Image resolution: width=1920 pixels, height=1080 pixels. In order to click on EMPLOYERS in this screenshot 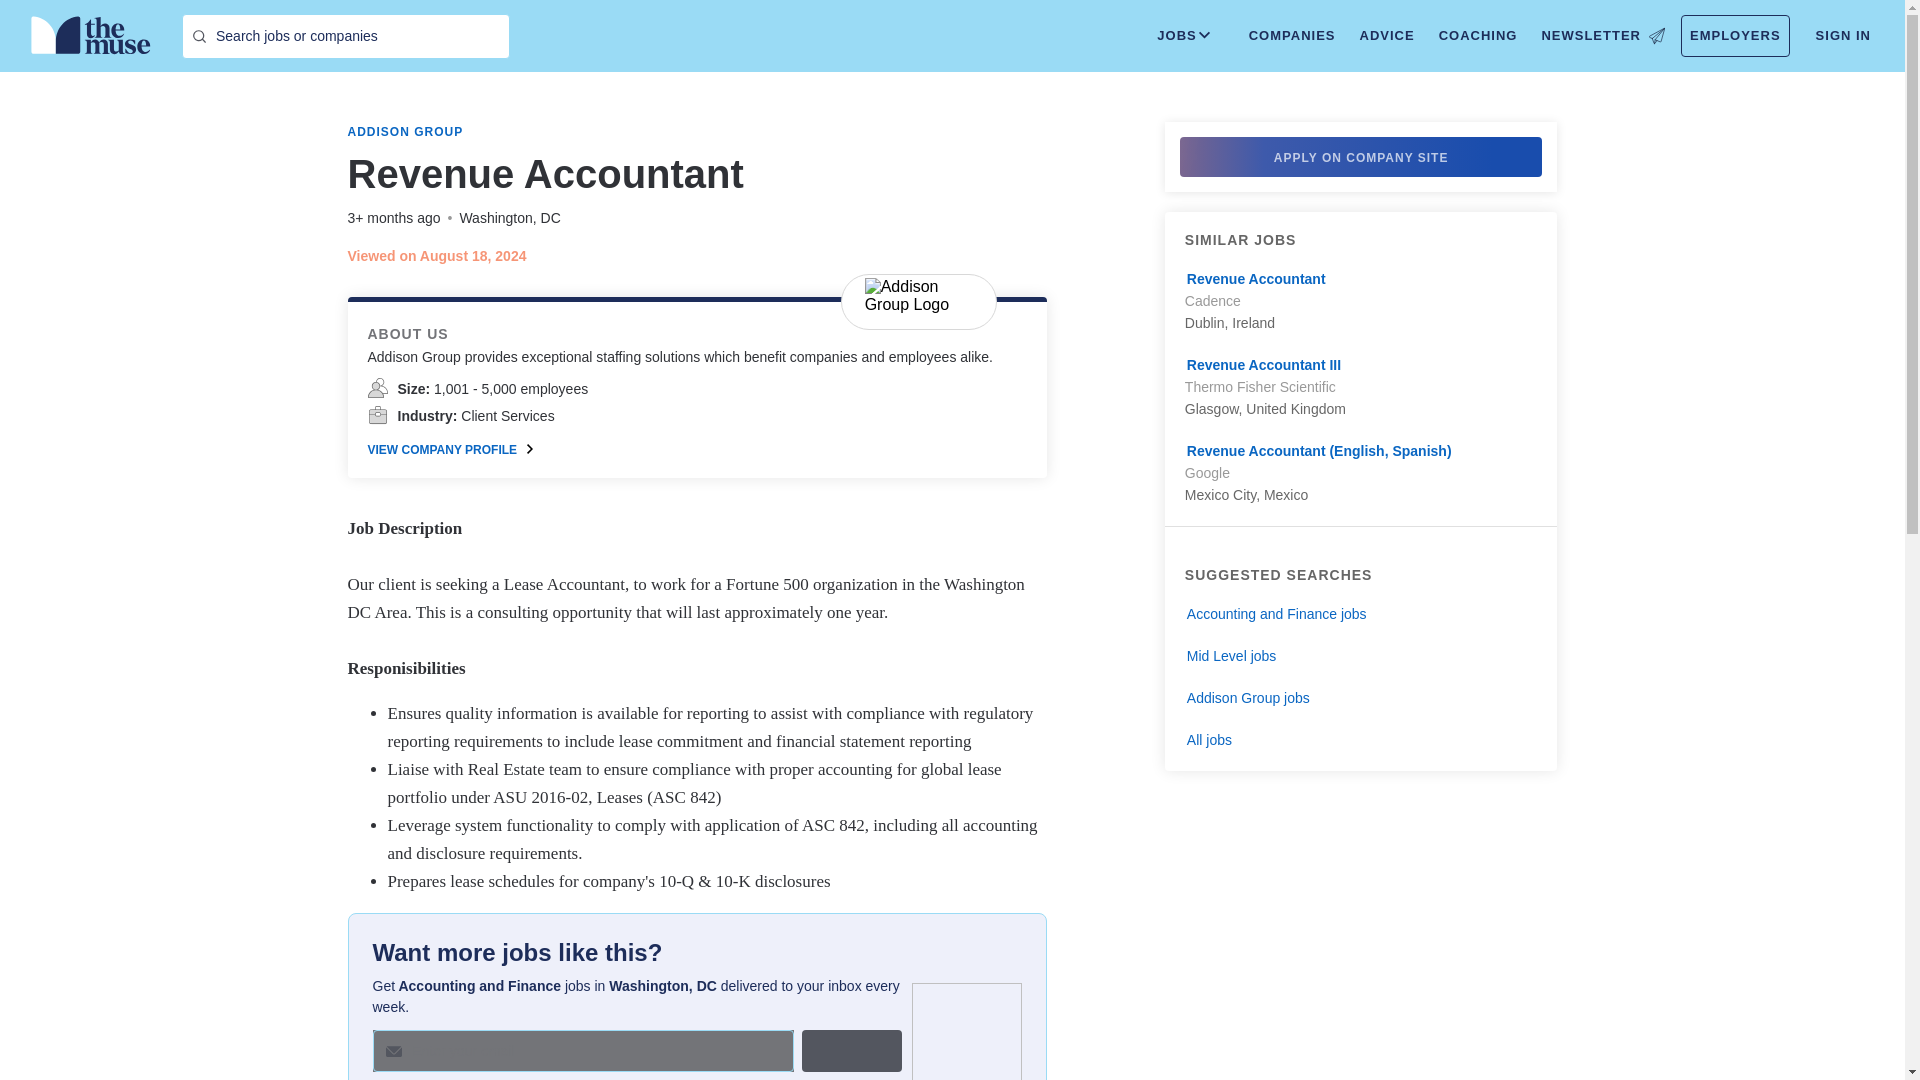, I will do `click(1735, 36)`.